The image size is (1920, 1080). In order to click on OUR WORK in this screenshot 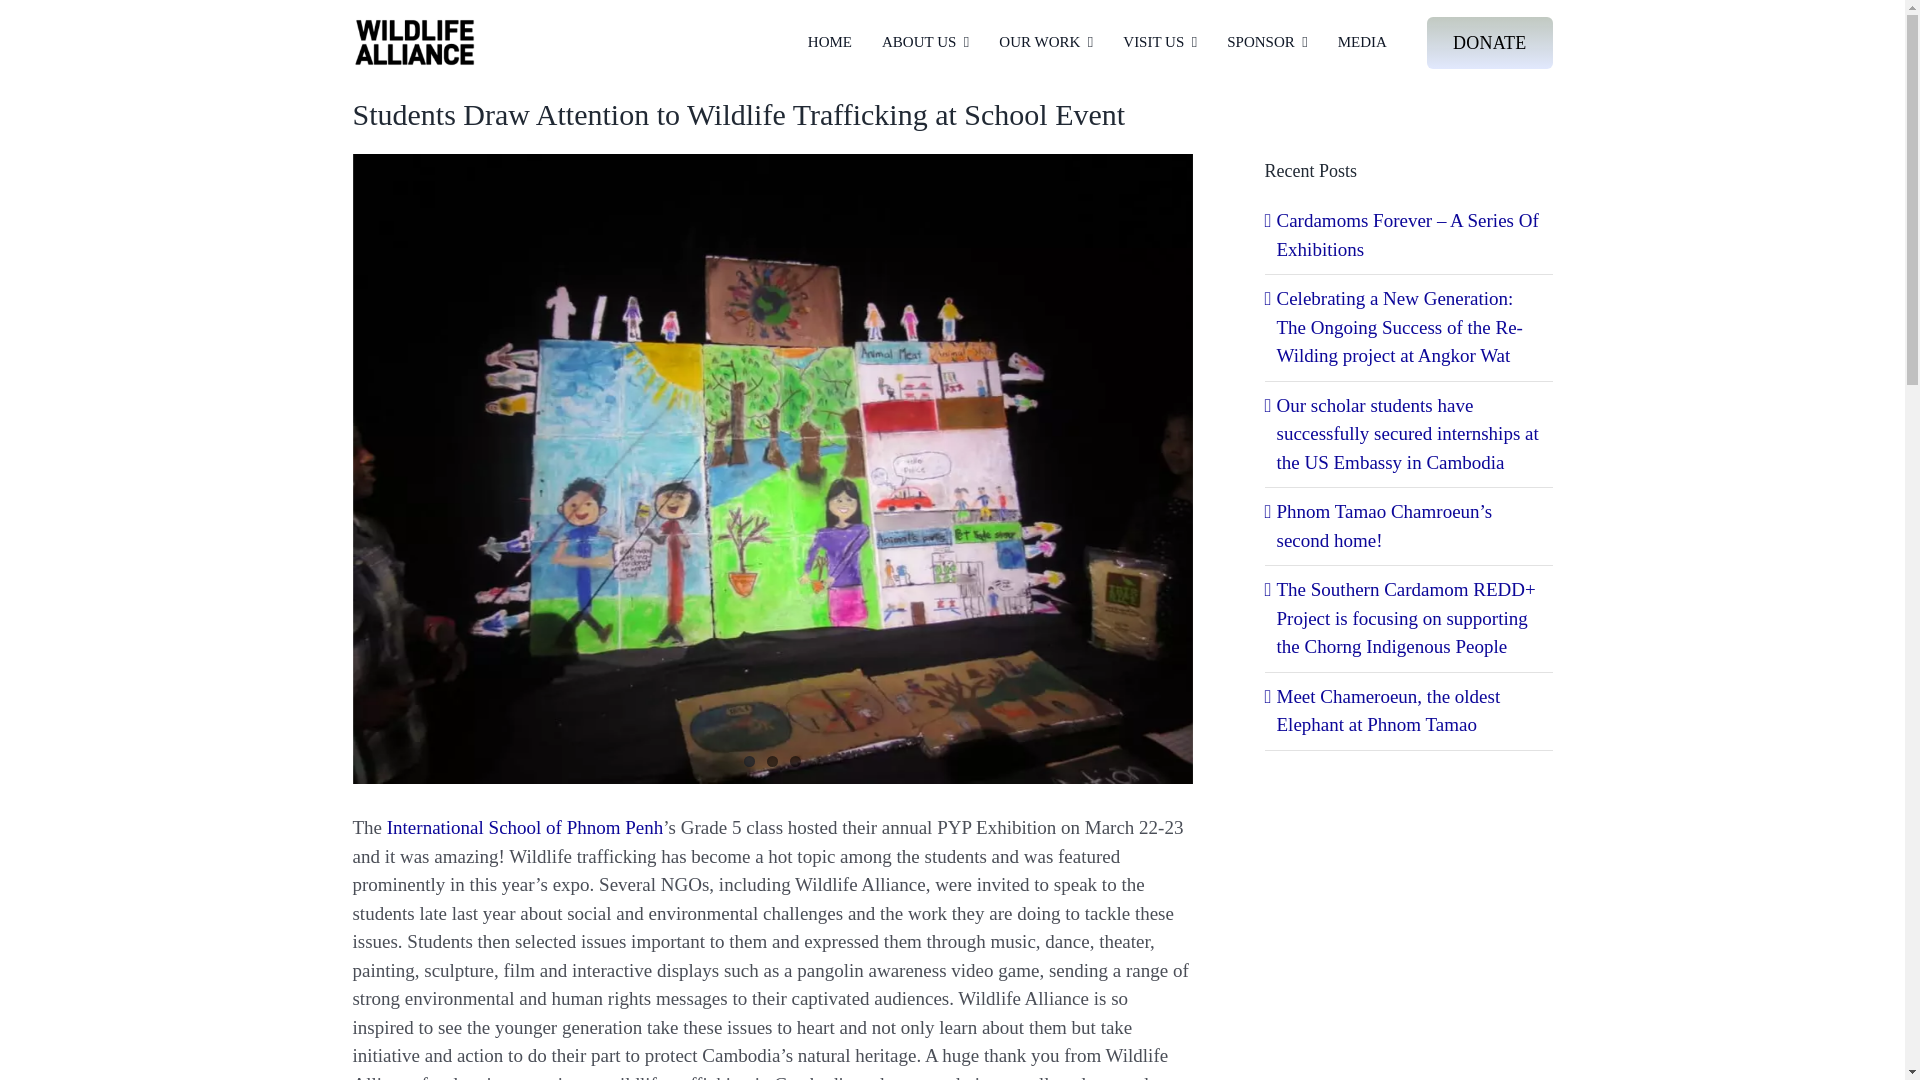, I will do `click(1045, 42)`.